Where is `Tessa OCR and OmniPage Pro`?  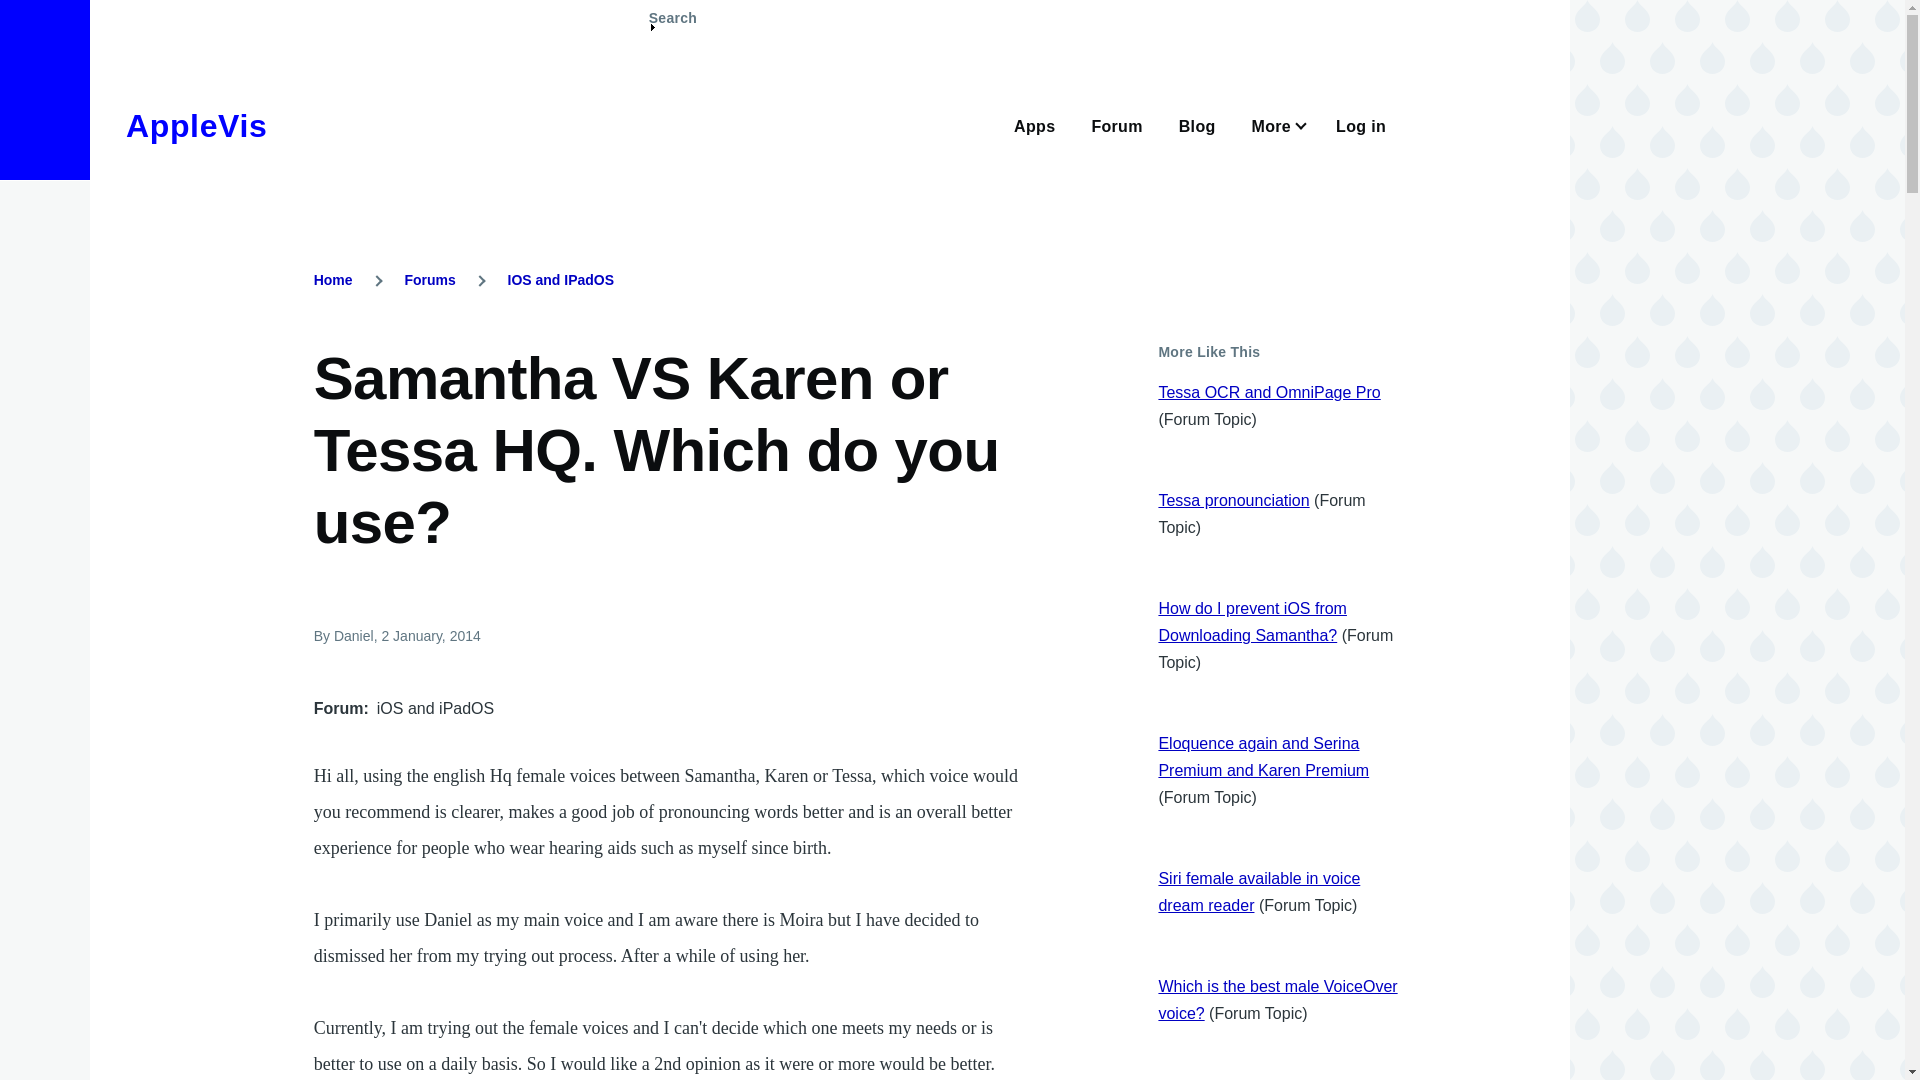
Tessa OCR and OmniPage Pro is located at coordinates (1268, 392).